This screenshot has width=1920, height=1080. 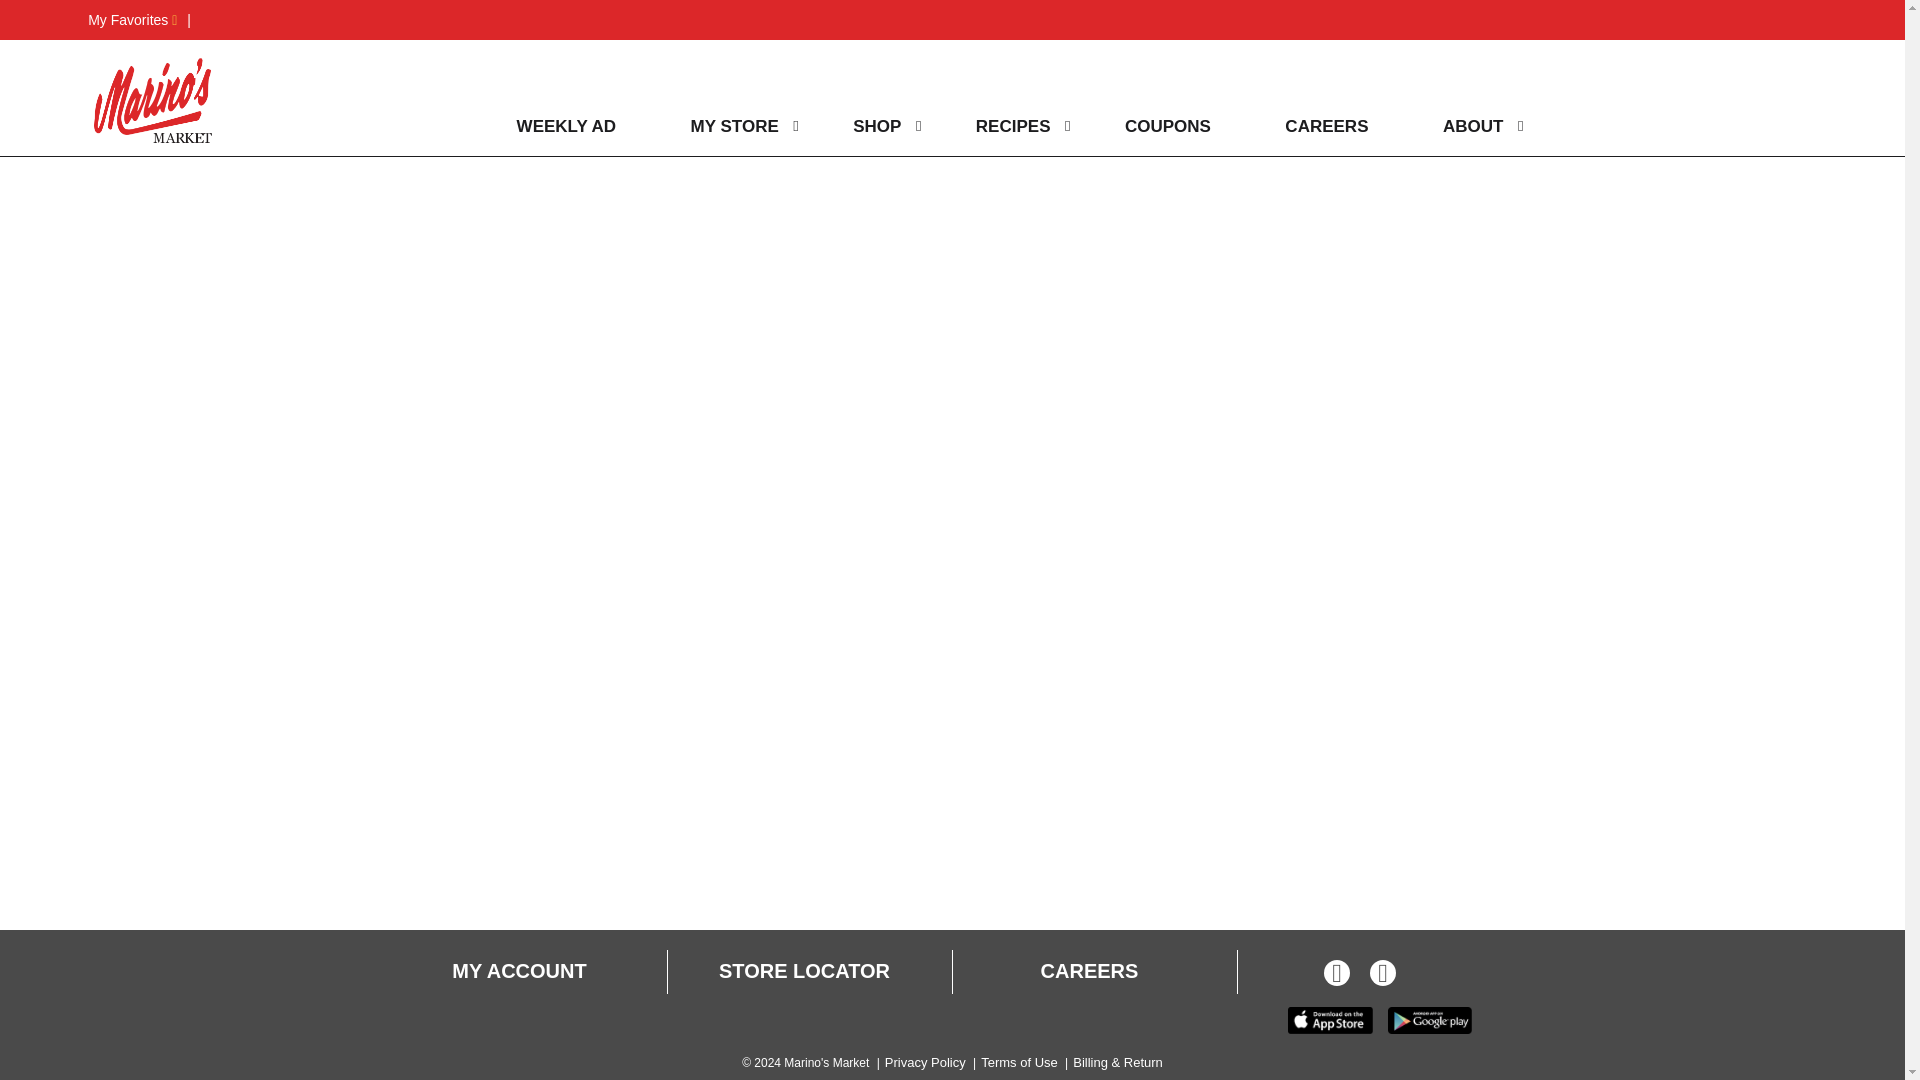 I want to click on MY ACCOUNT, so click(x=518, y=972).